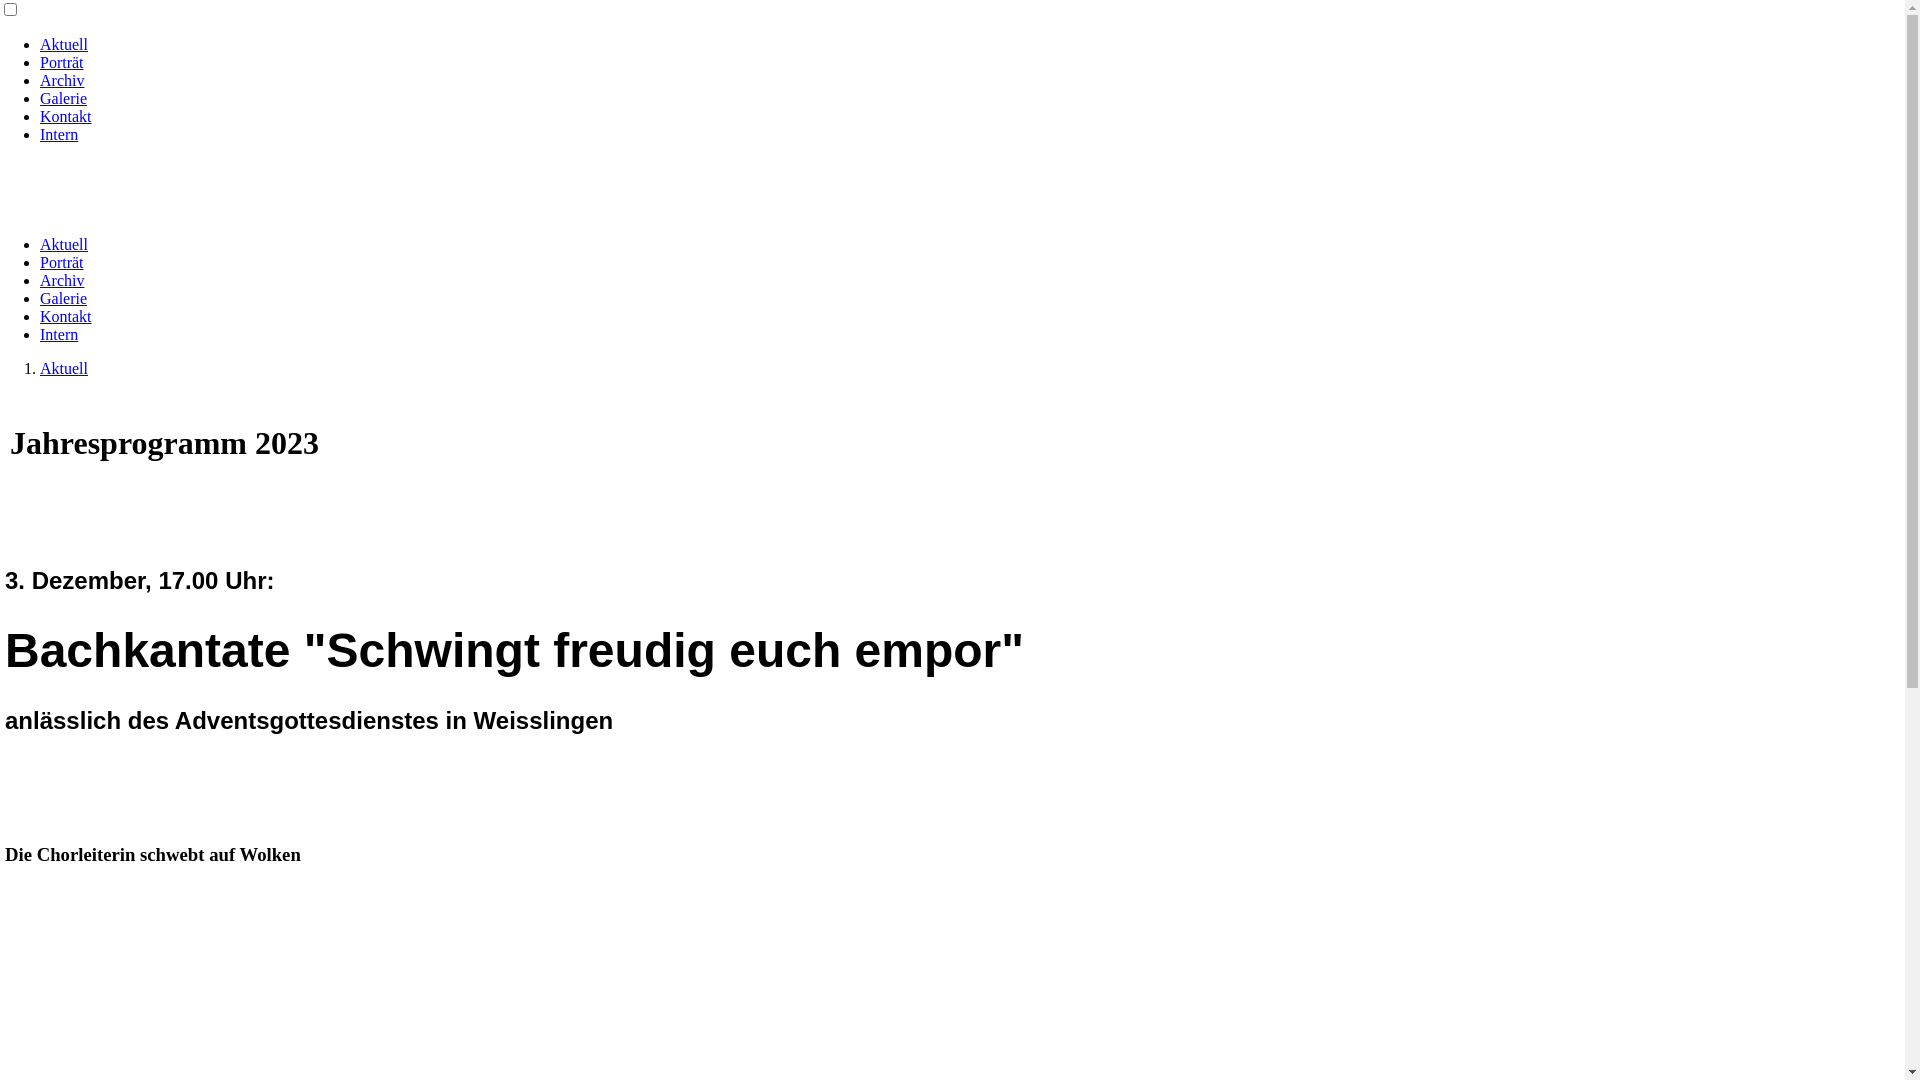 This screenshot has height=1080, width=1920. I want to click on Aktuell, so click(64, 244).